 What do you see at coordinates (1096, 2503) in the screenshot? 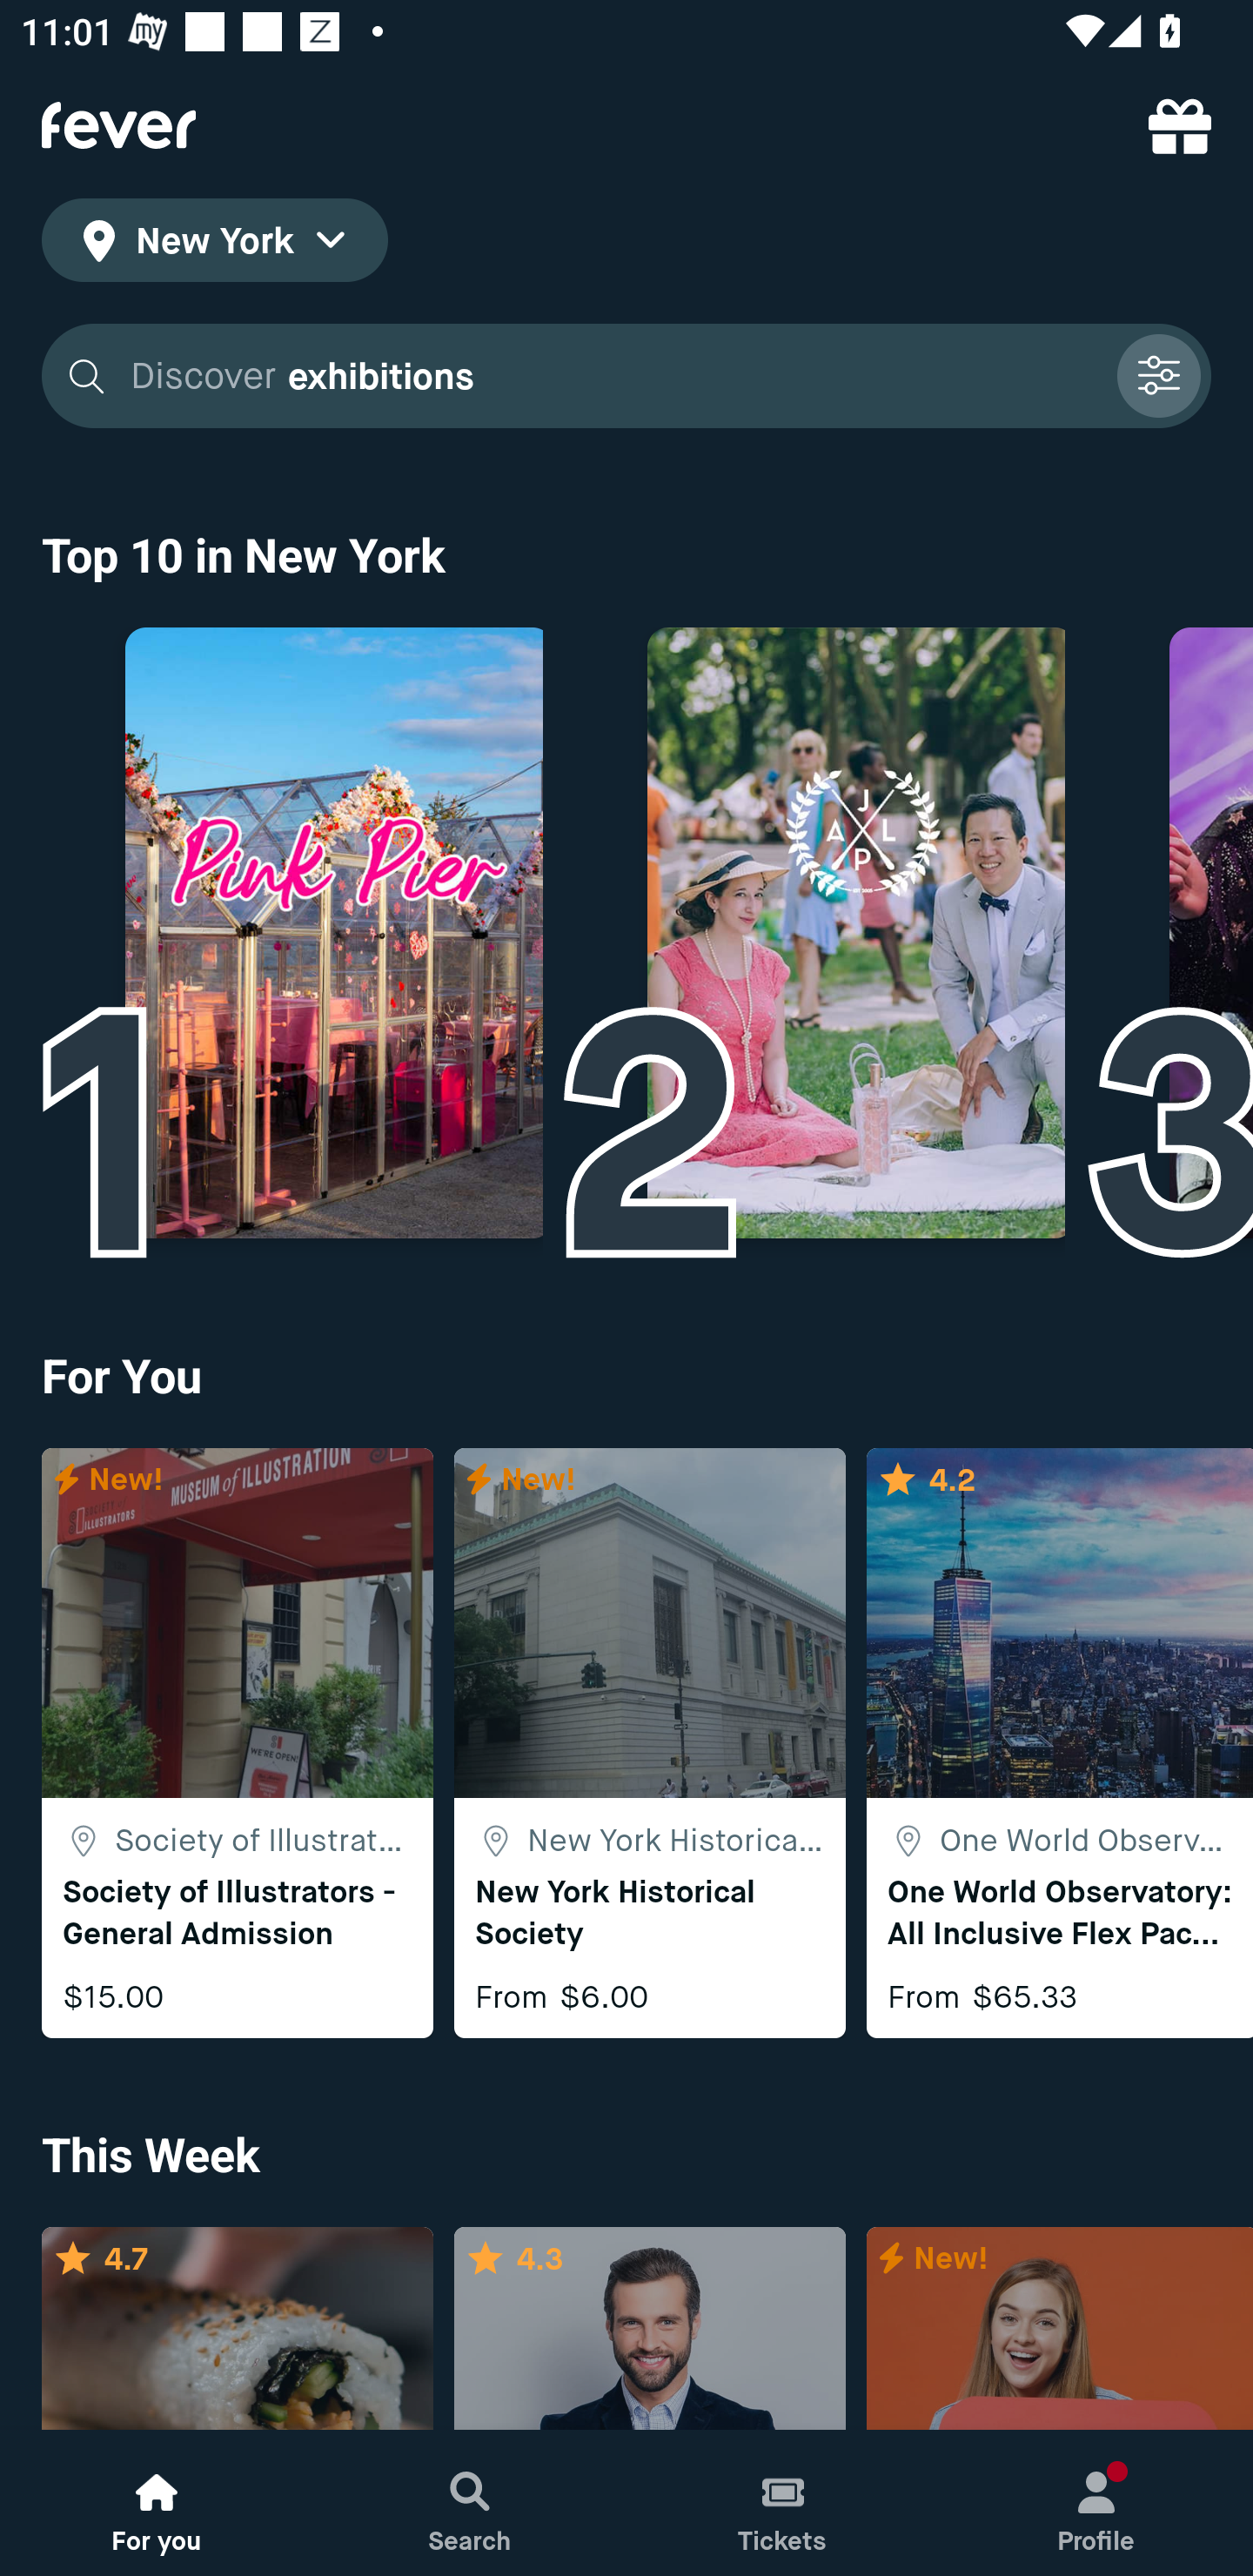
I see `Profile, New notification Profile` at bounding box center [1096, 2503].